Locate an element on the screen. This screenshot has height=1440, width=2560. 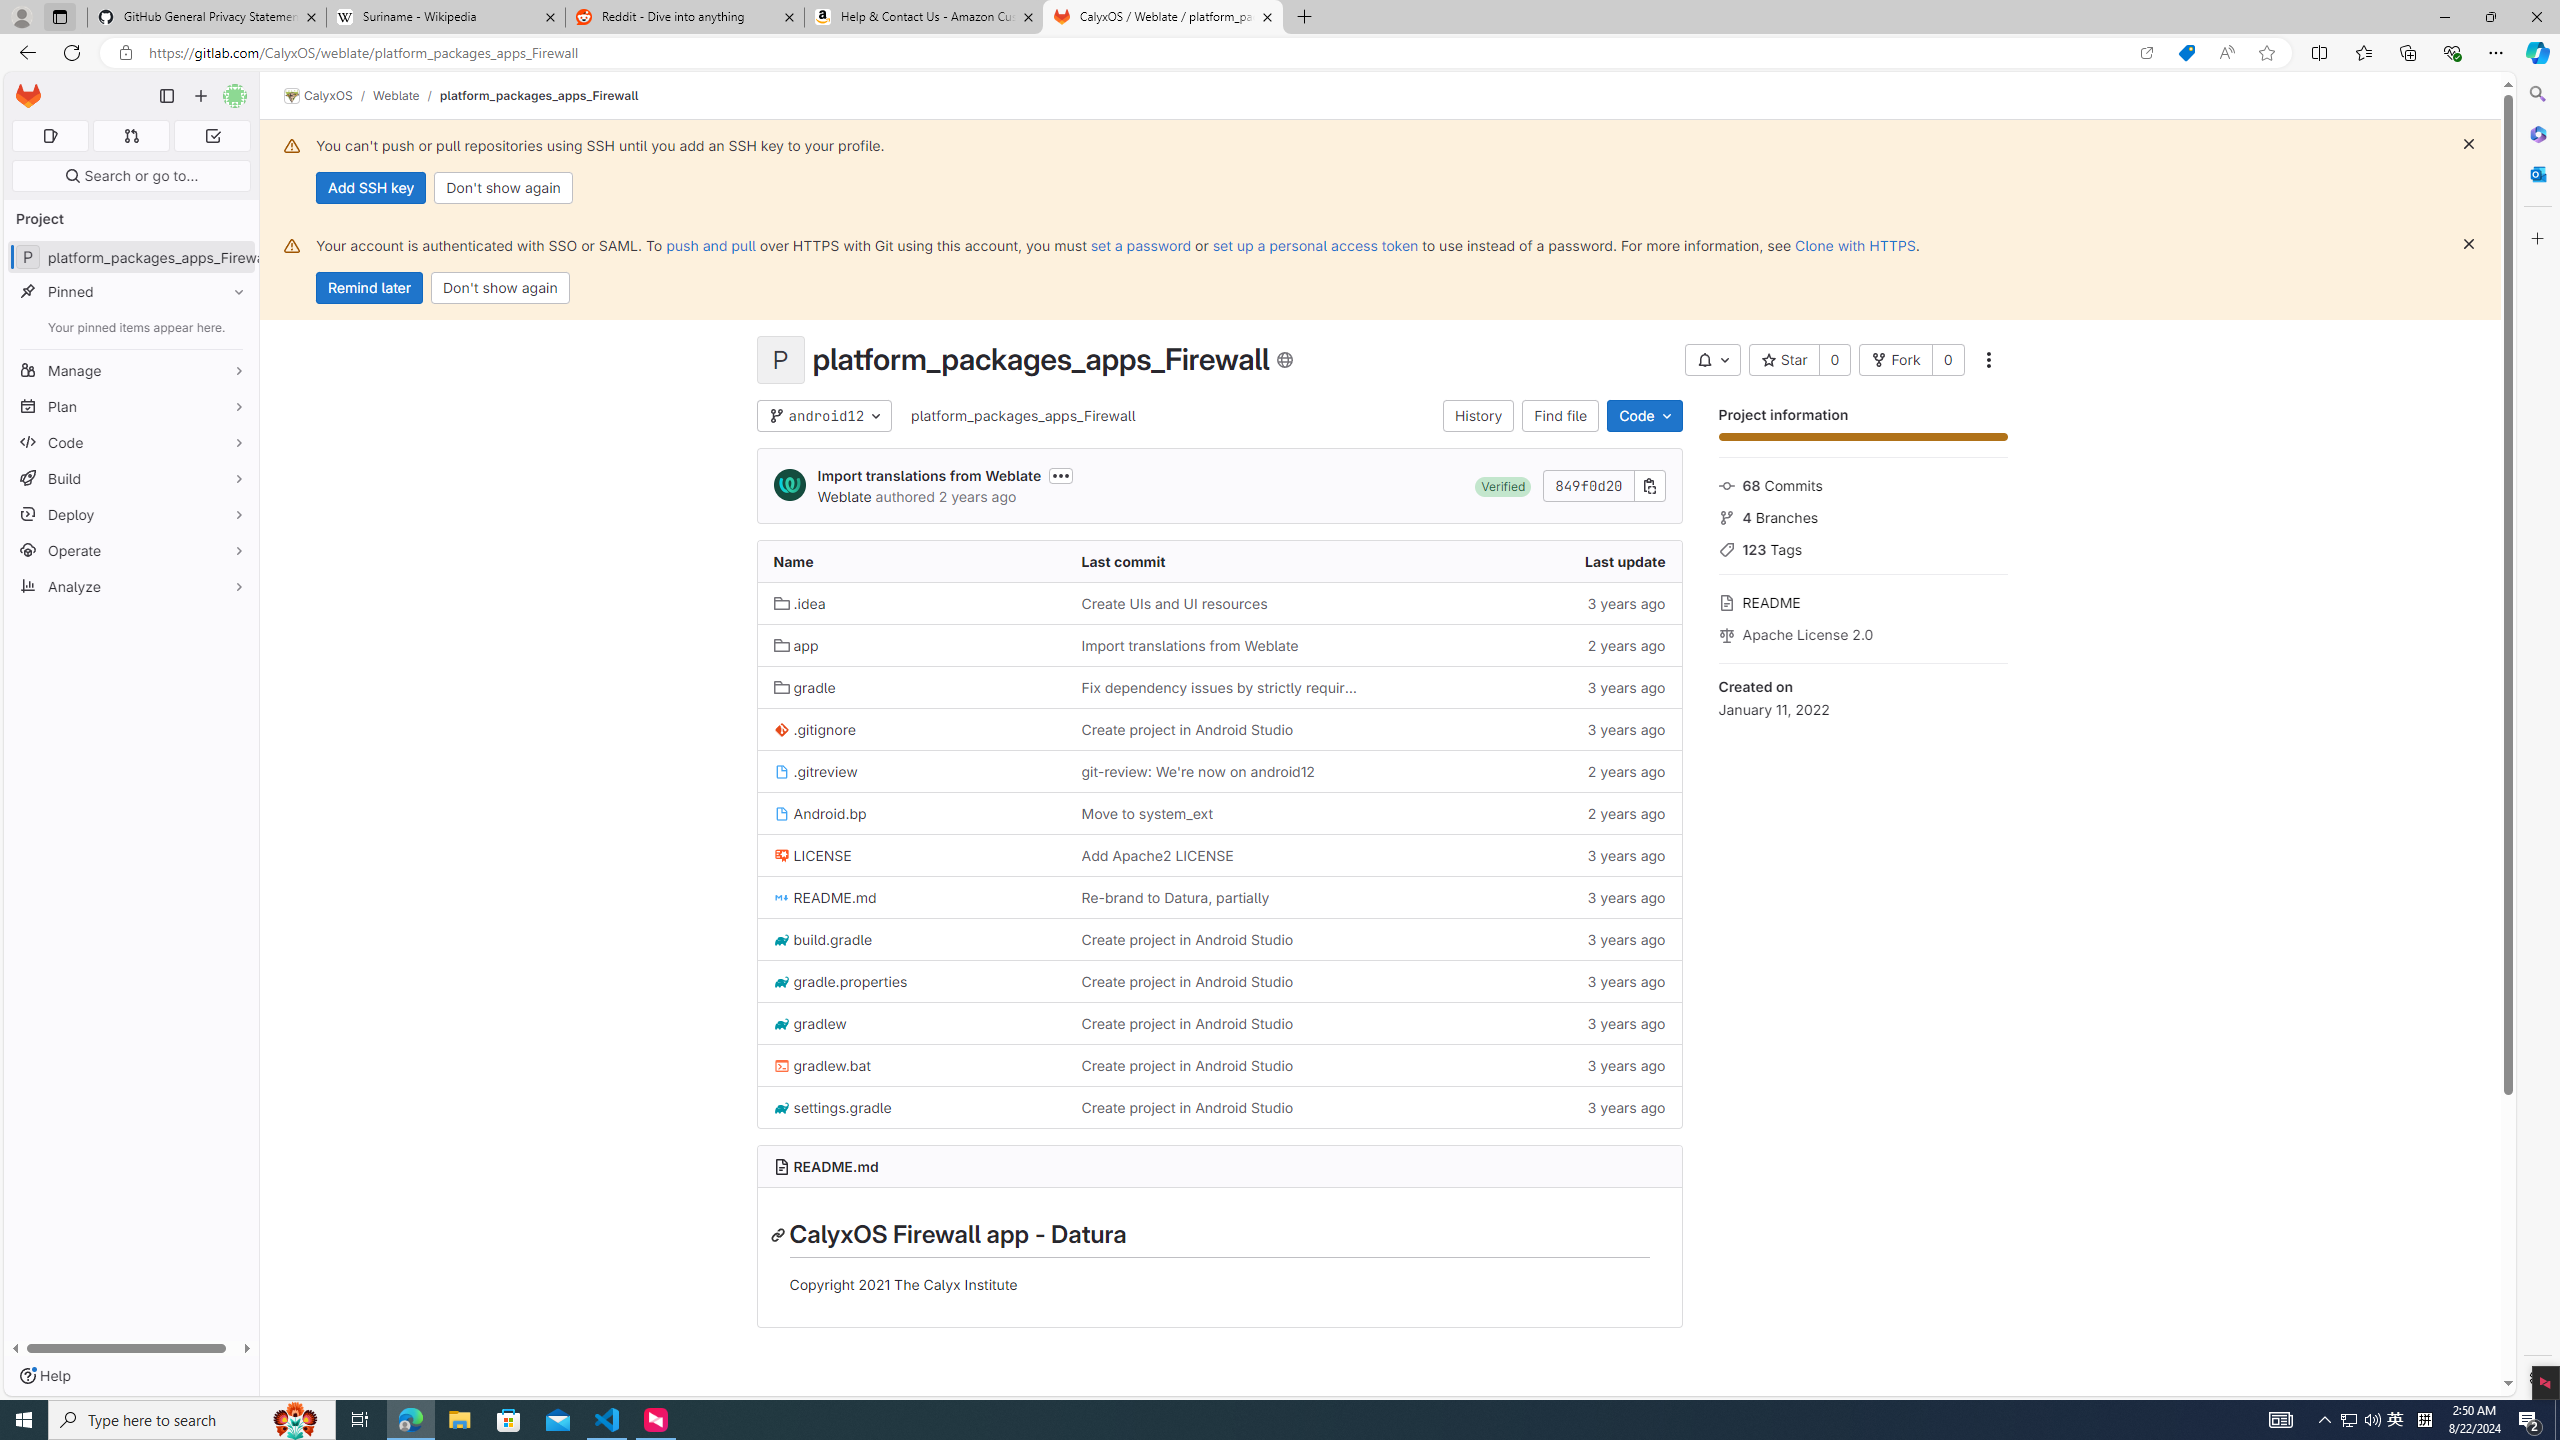
Verified is located at coordinates (1502, 486).